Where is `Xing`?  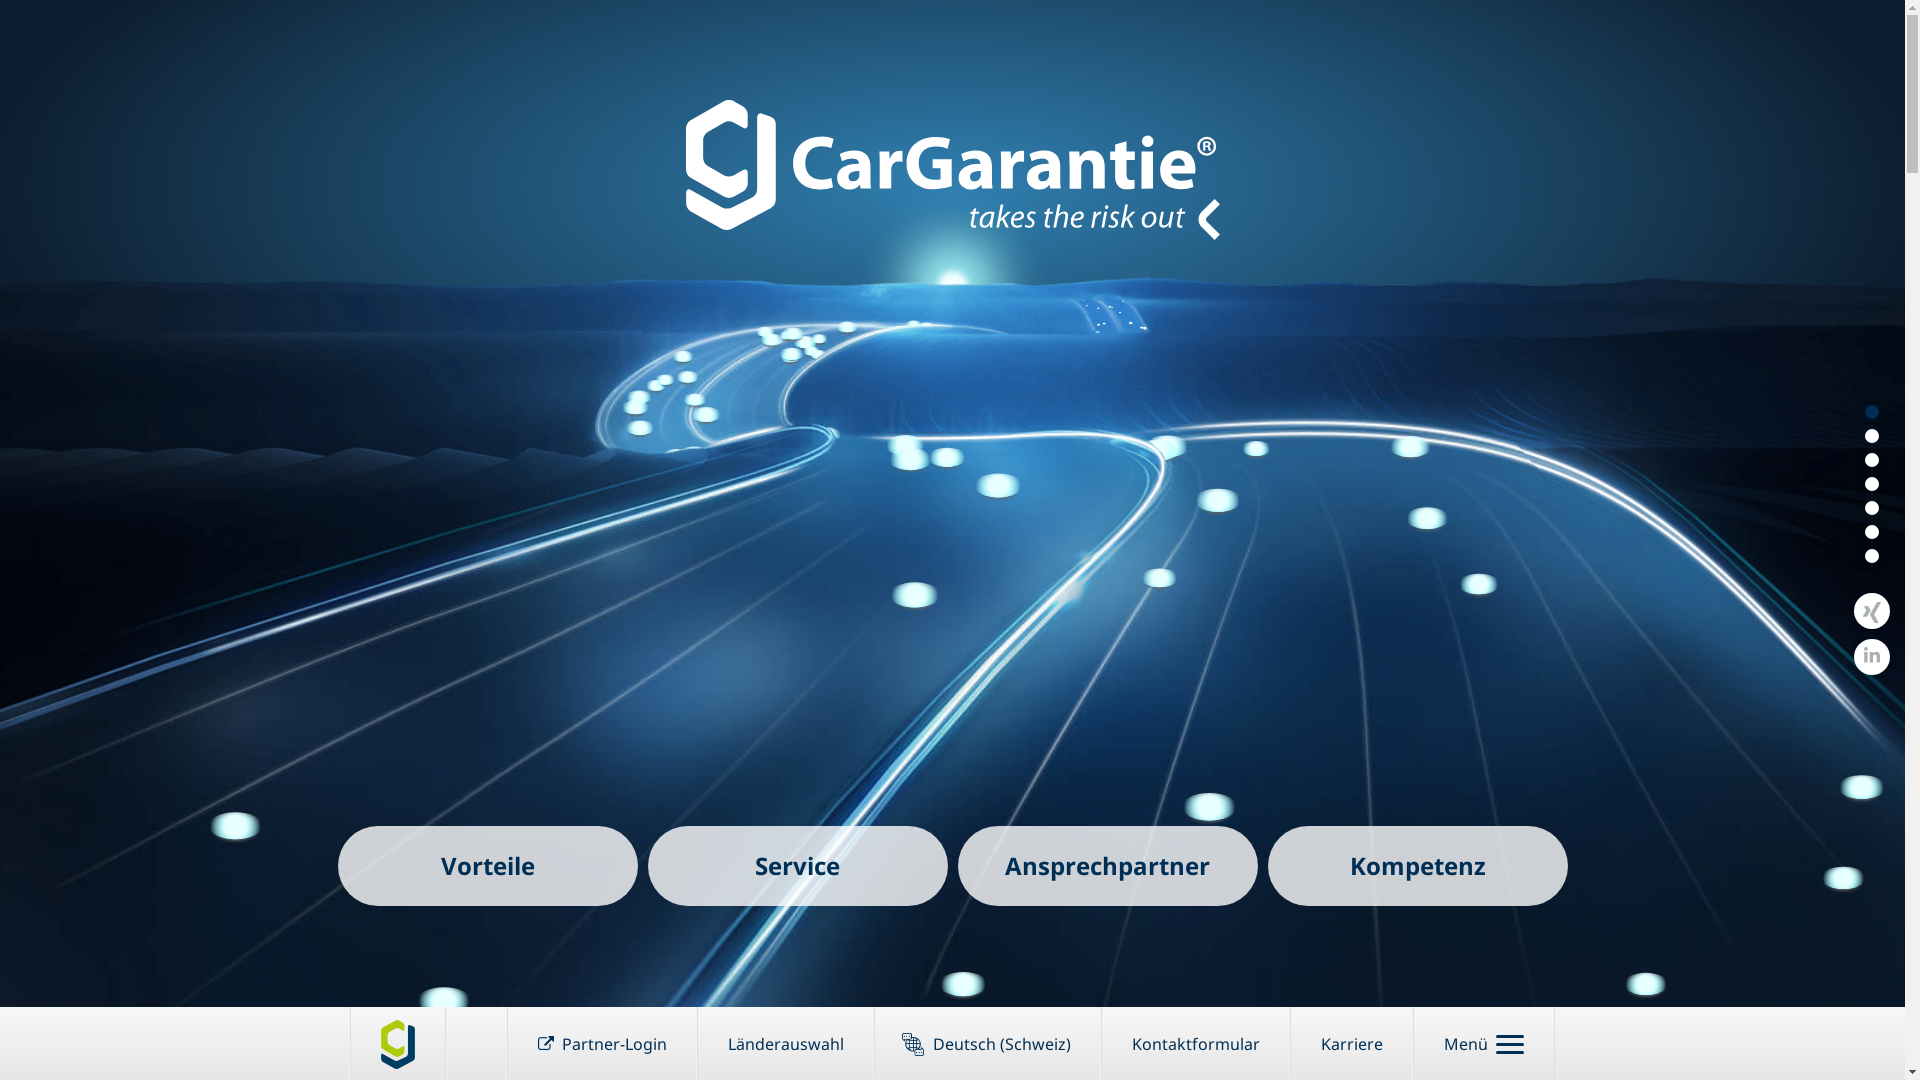
Xing is located at coordinates (1872, 611).